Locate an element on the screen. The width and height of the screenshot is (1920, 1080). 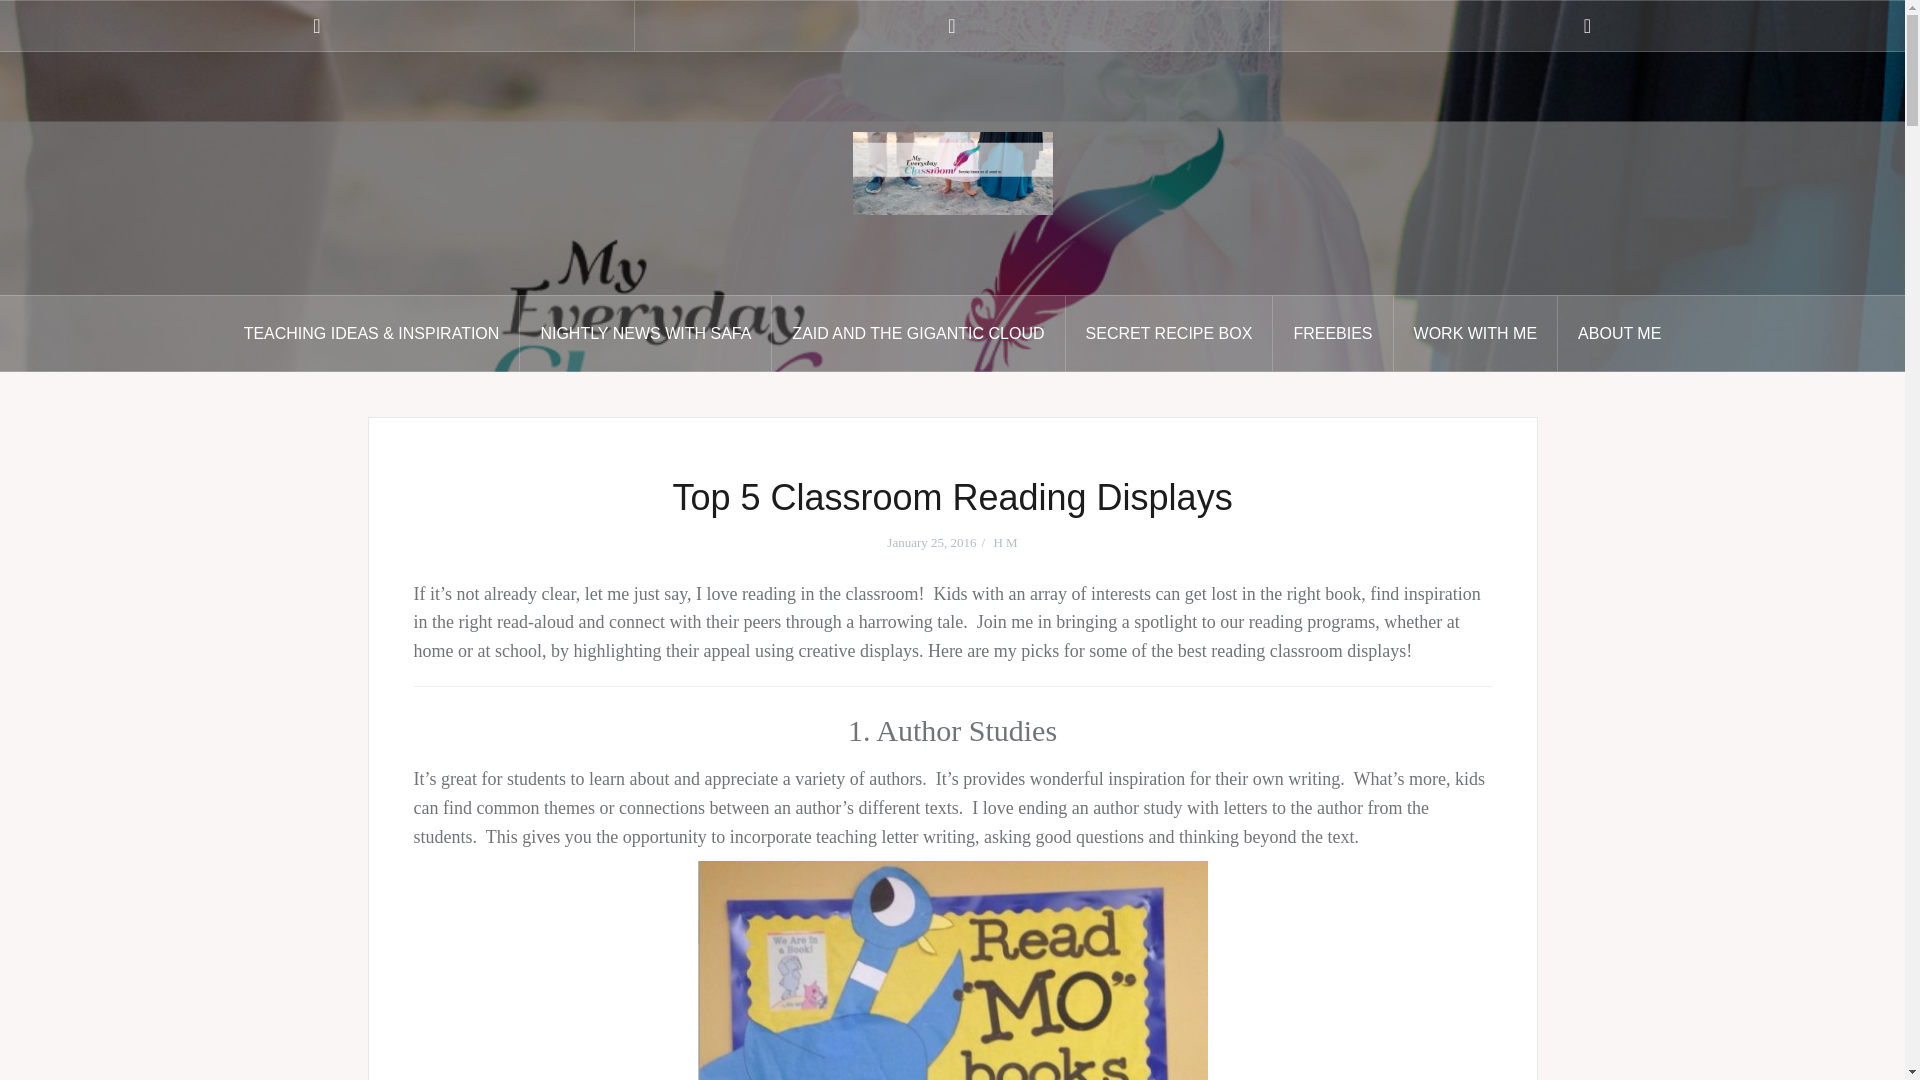
ZAID AND THE GIGANTIC CLOUD is located at coordinates (918, 333).